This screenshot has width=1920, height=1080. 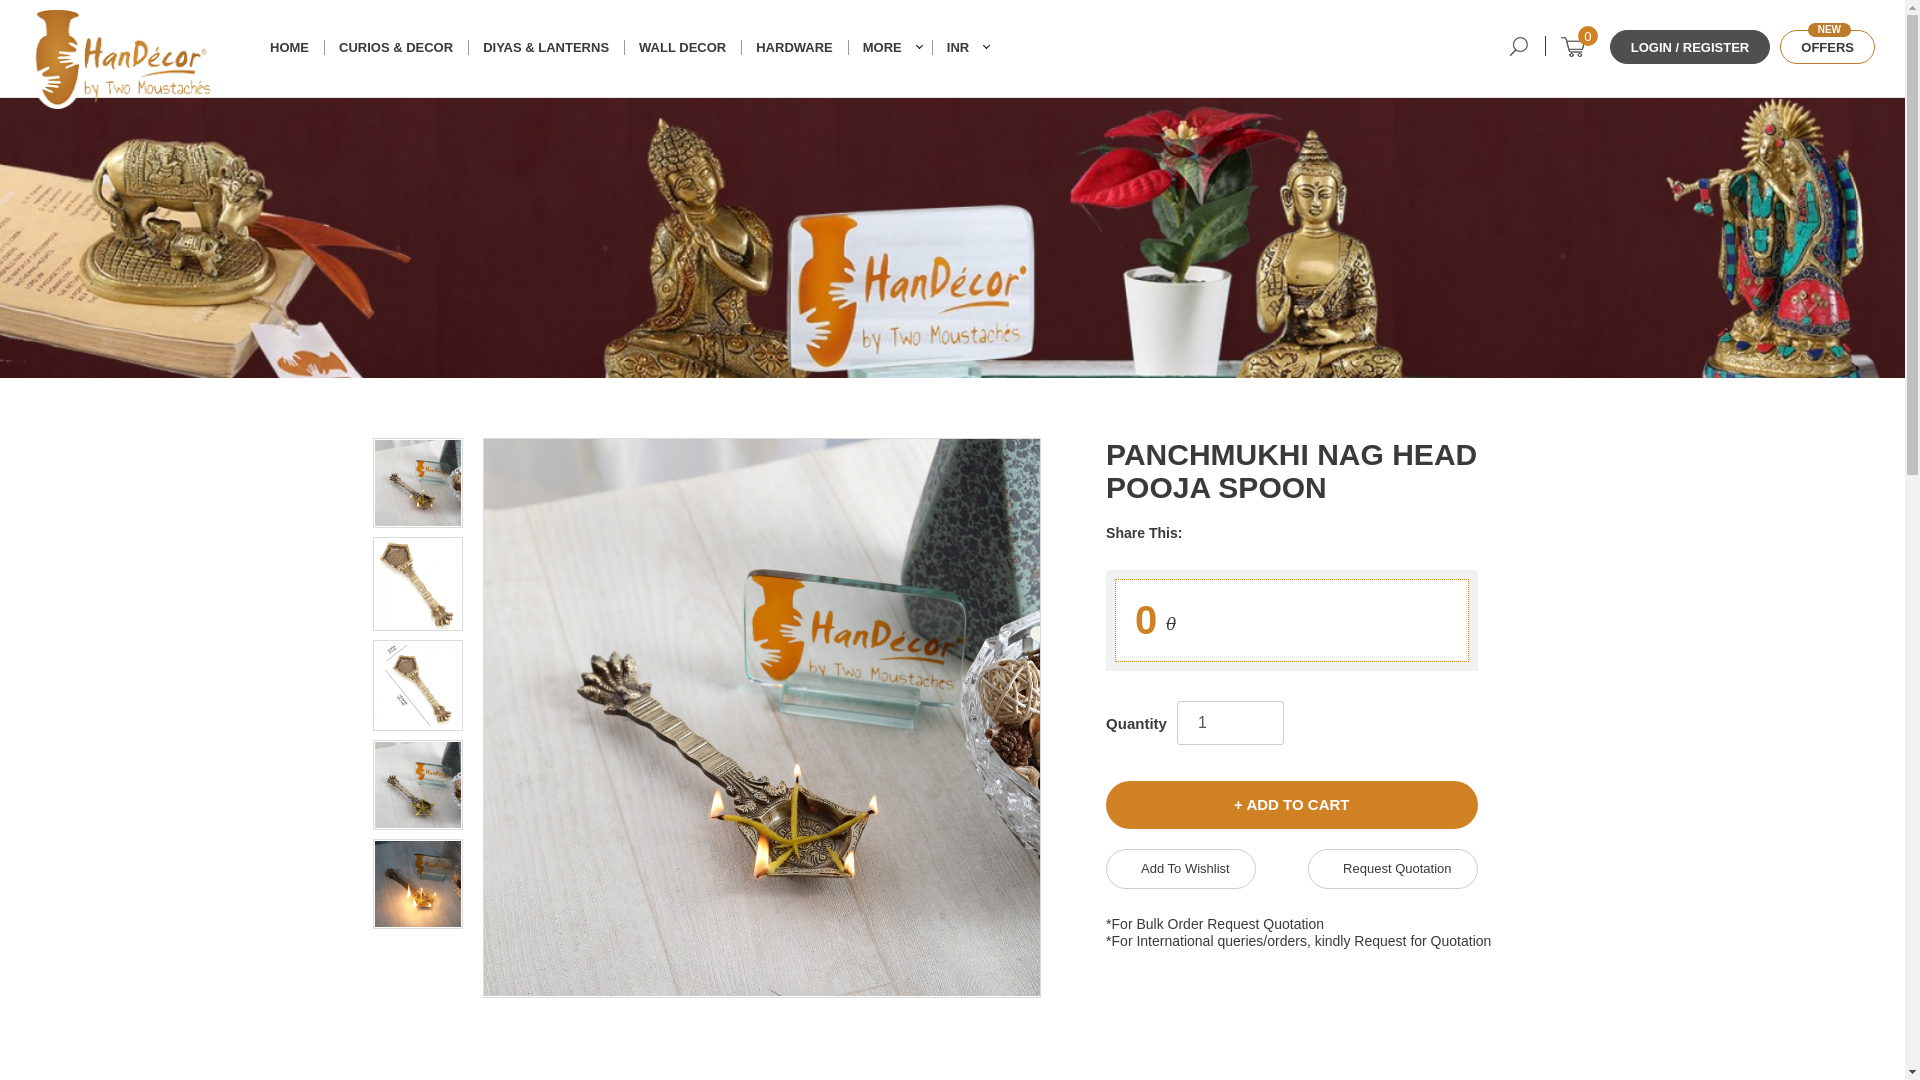 I want to click on 1, so click(x=1216, y=722).